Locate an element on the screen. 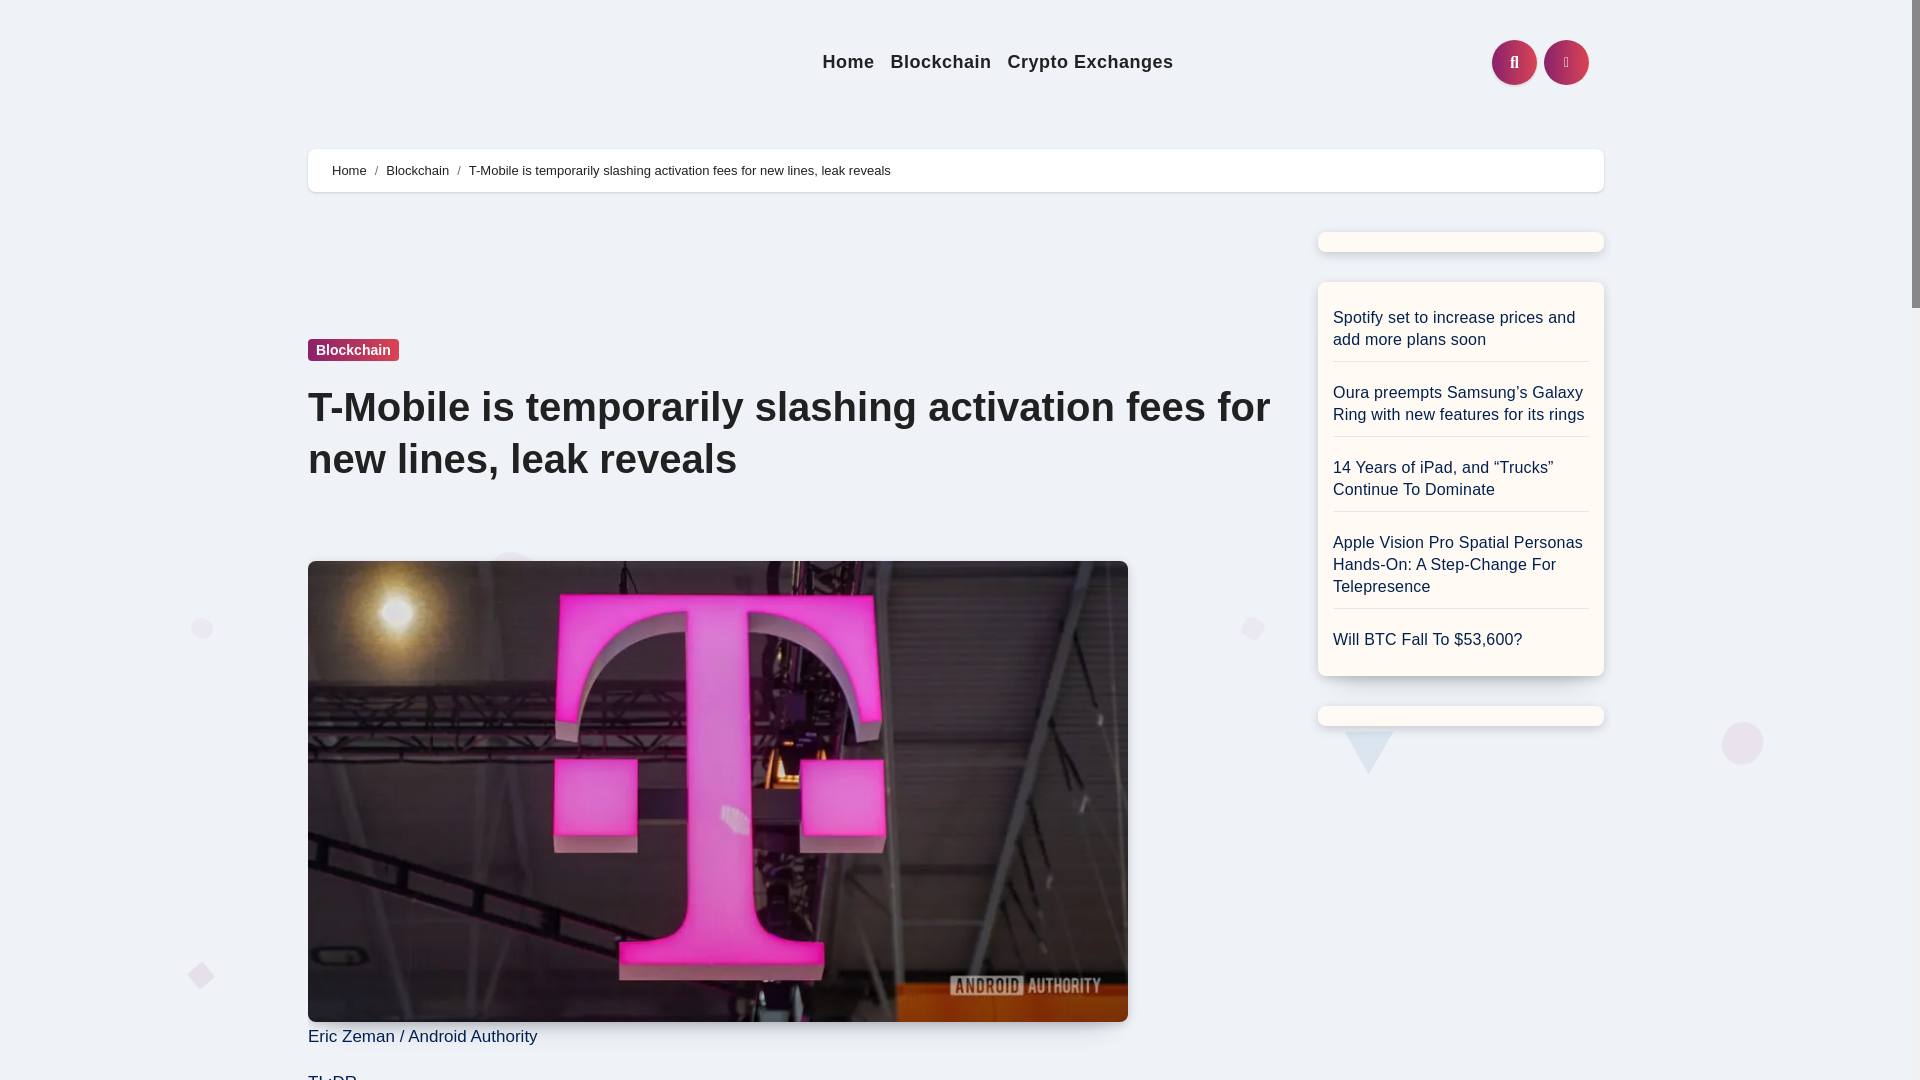  Crypto Exchanges is located at coordinates (1089, 62).